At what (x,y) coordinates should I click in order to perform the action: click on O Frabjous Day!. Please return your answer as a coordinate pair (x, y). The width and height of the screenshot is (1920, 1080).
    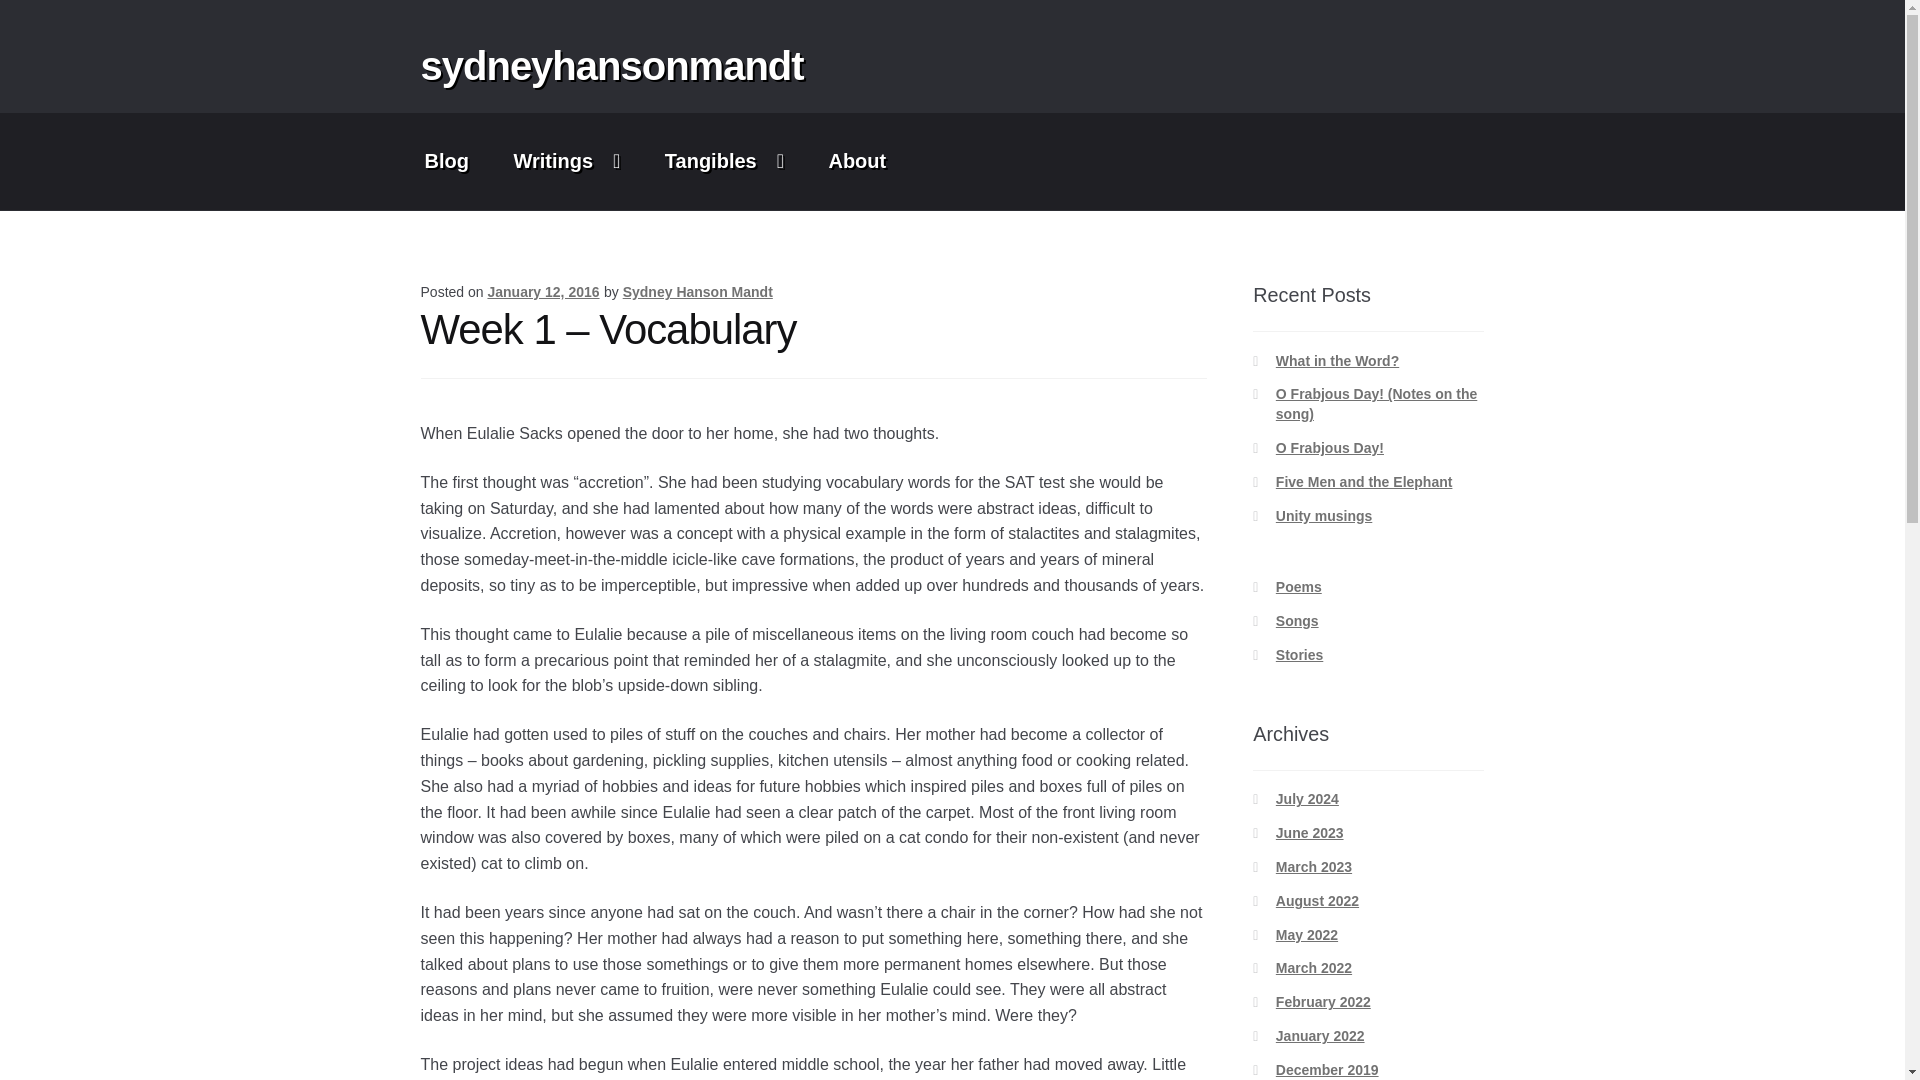
    Looking at the image, I should click on (1330, 447).